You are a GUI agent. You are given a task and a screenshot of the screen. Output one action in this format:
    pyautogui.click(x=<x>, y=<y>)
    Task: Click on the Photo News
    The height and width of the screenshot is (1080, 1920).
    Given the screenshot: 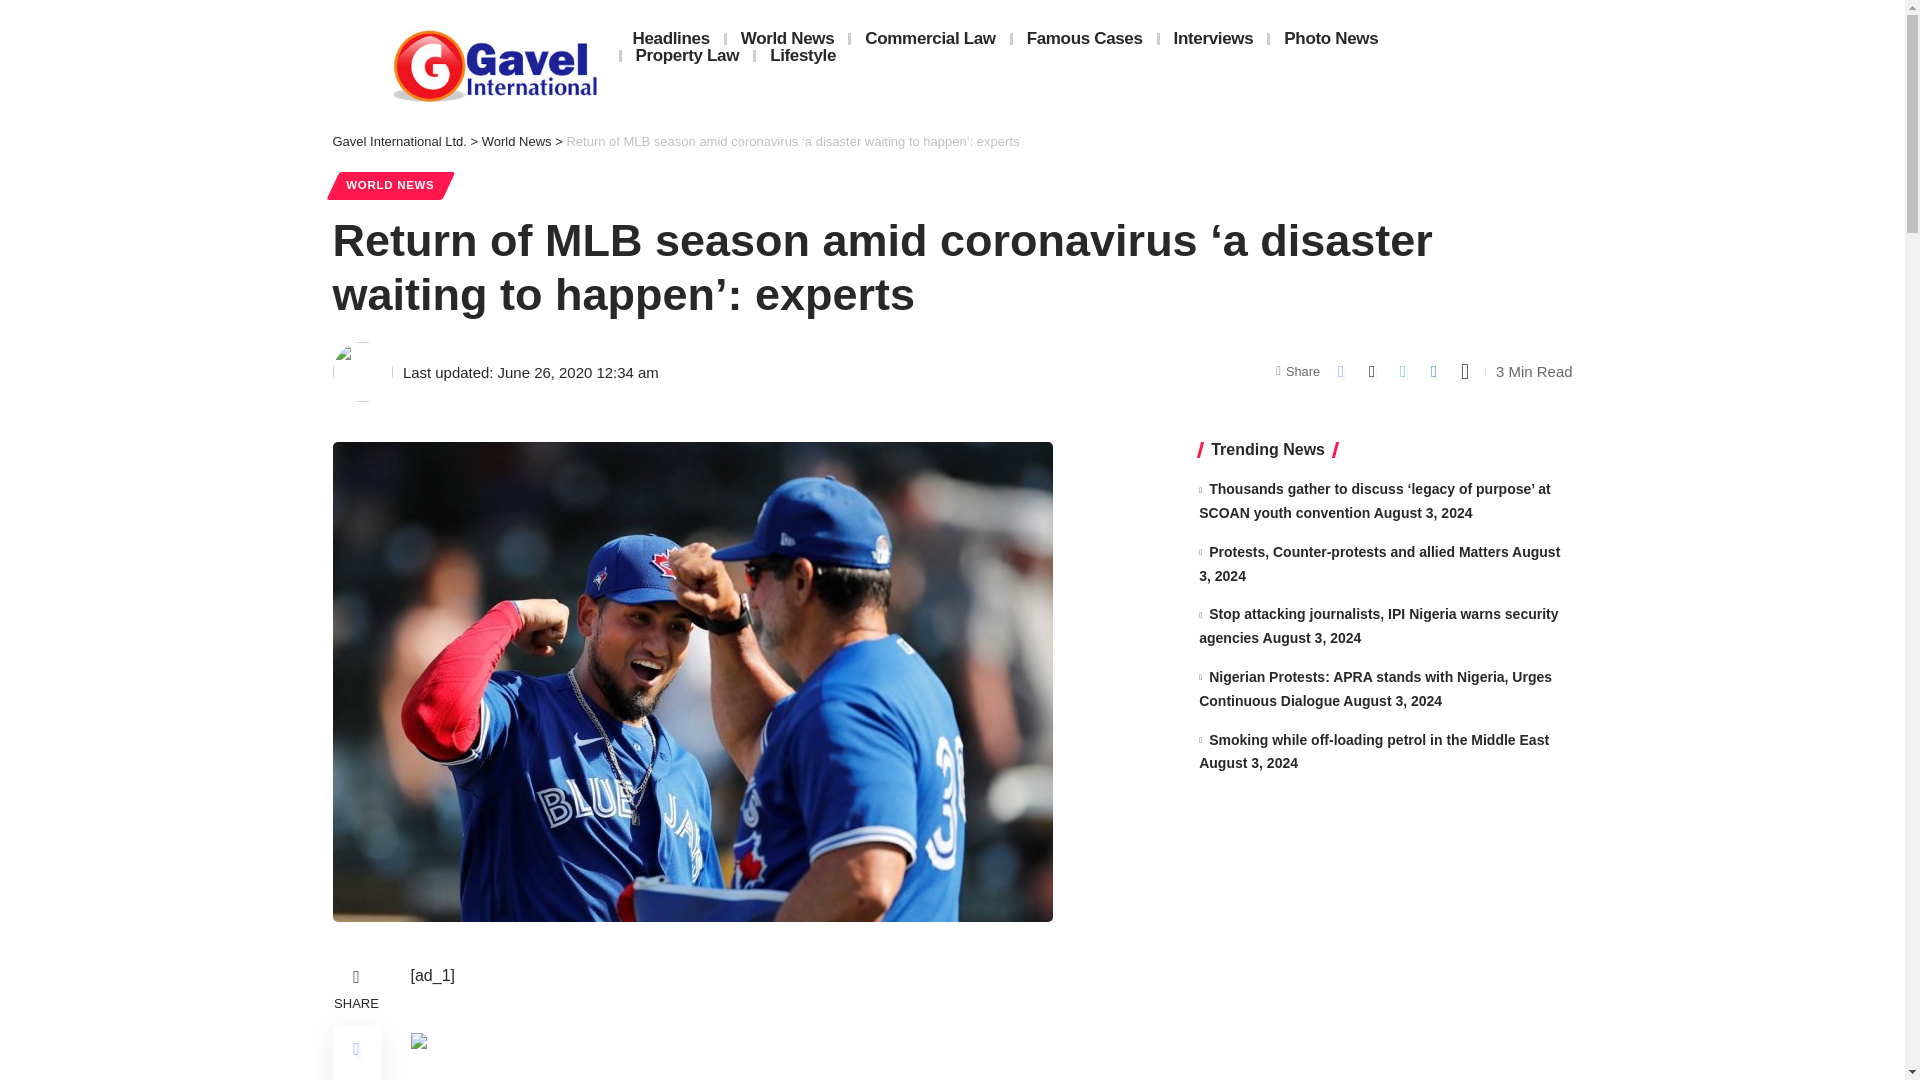 What is the action you would take?
    pyautogui.click(x=1330, y=38)
    